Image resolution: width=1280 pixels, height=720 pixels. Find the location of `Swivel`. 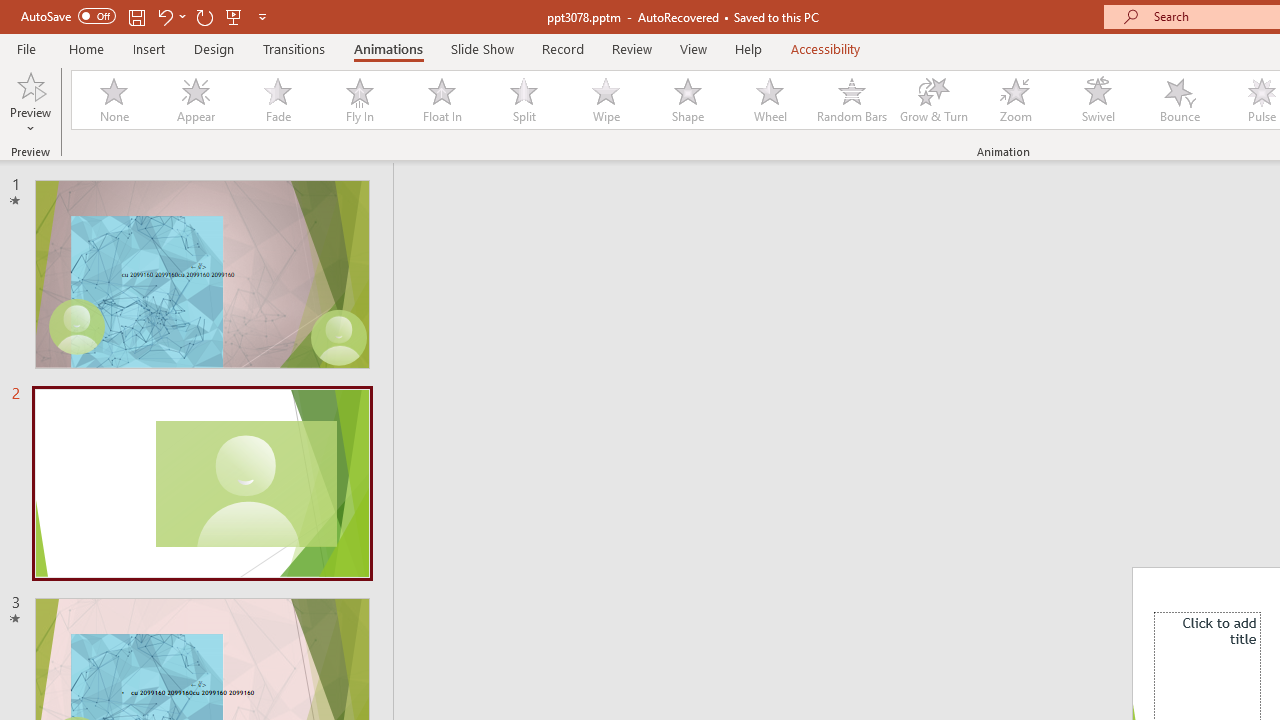

Swivel is located at coordinates (1098, 100).